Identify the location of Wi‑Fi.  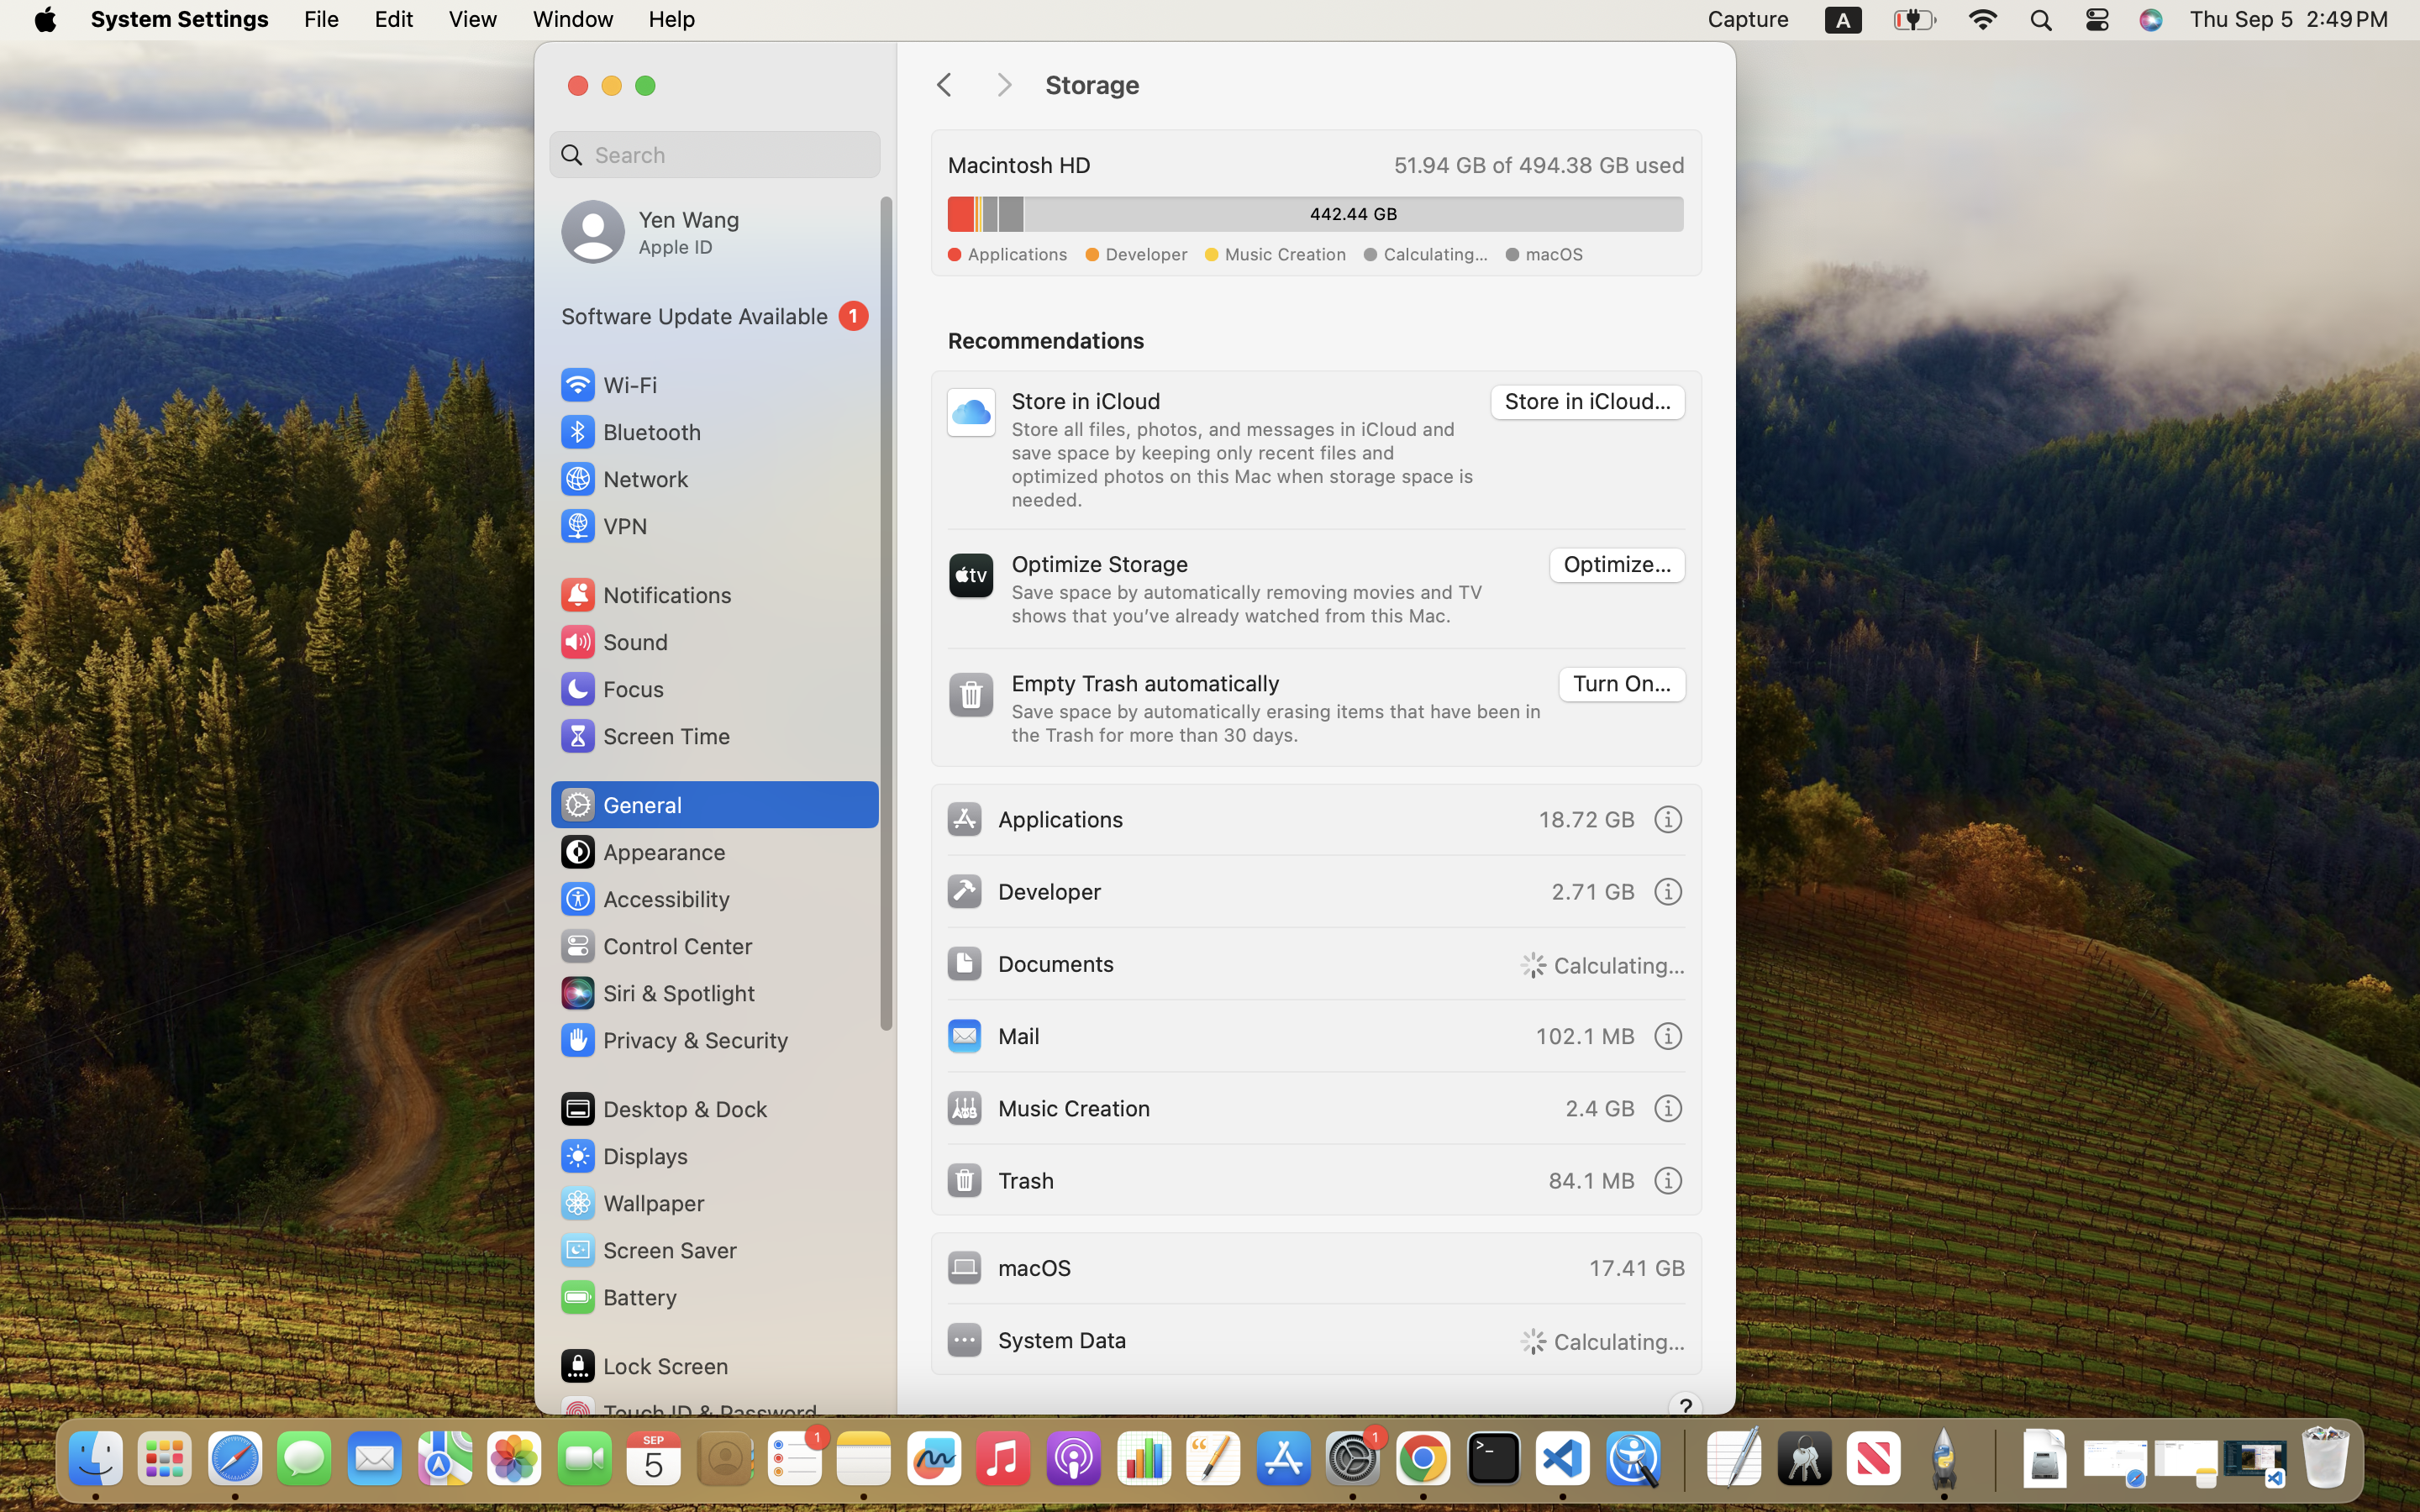
(607, 385).